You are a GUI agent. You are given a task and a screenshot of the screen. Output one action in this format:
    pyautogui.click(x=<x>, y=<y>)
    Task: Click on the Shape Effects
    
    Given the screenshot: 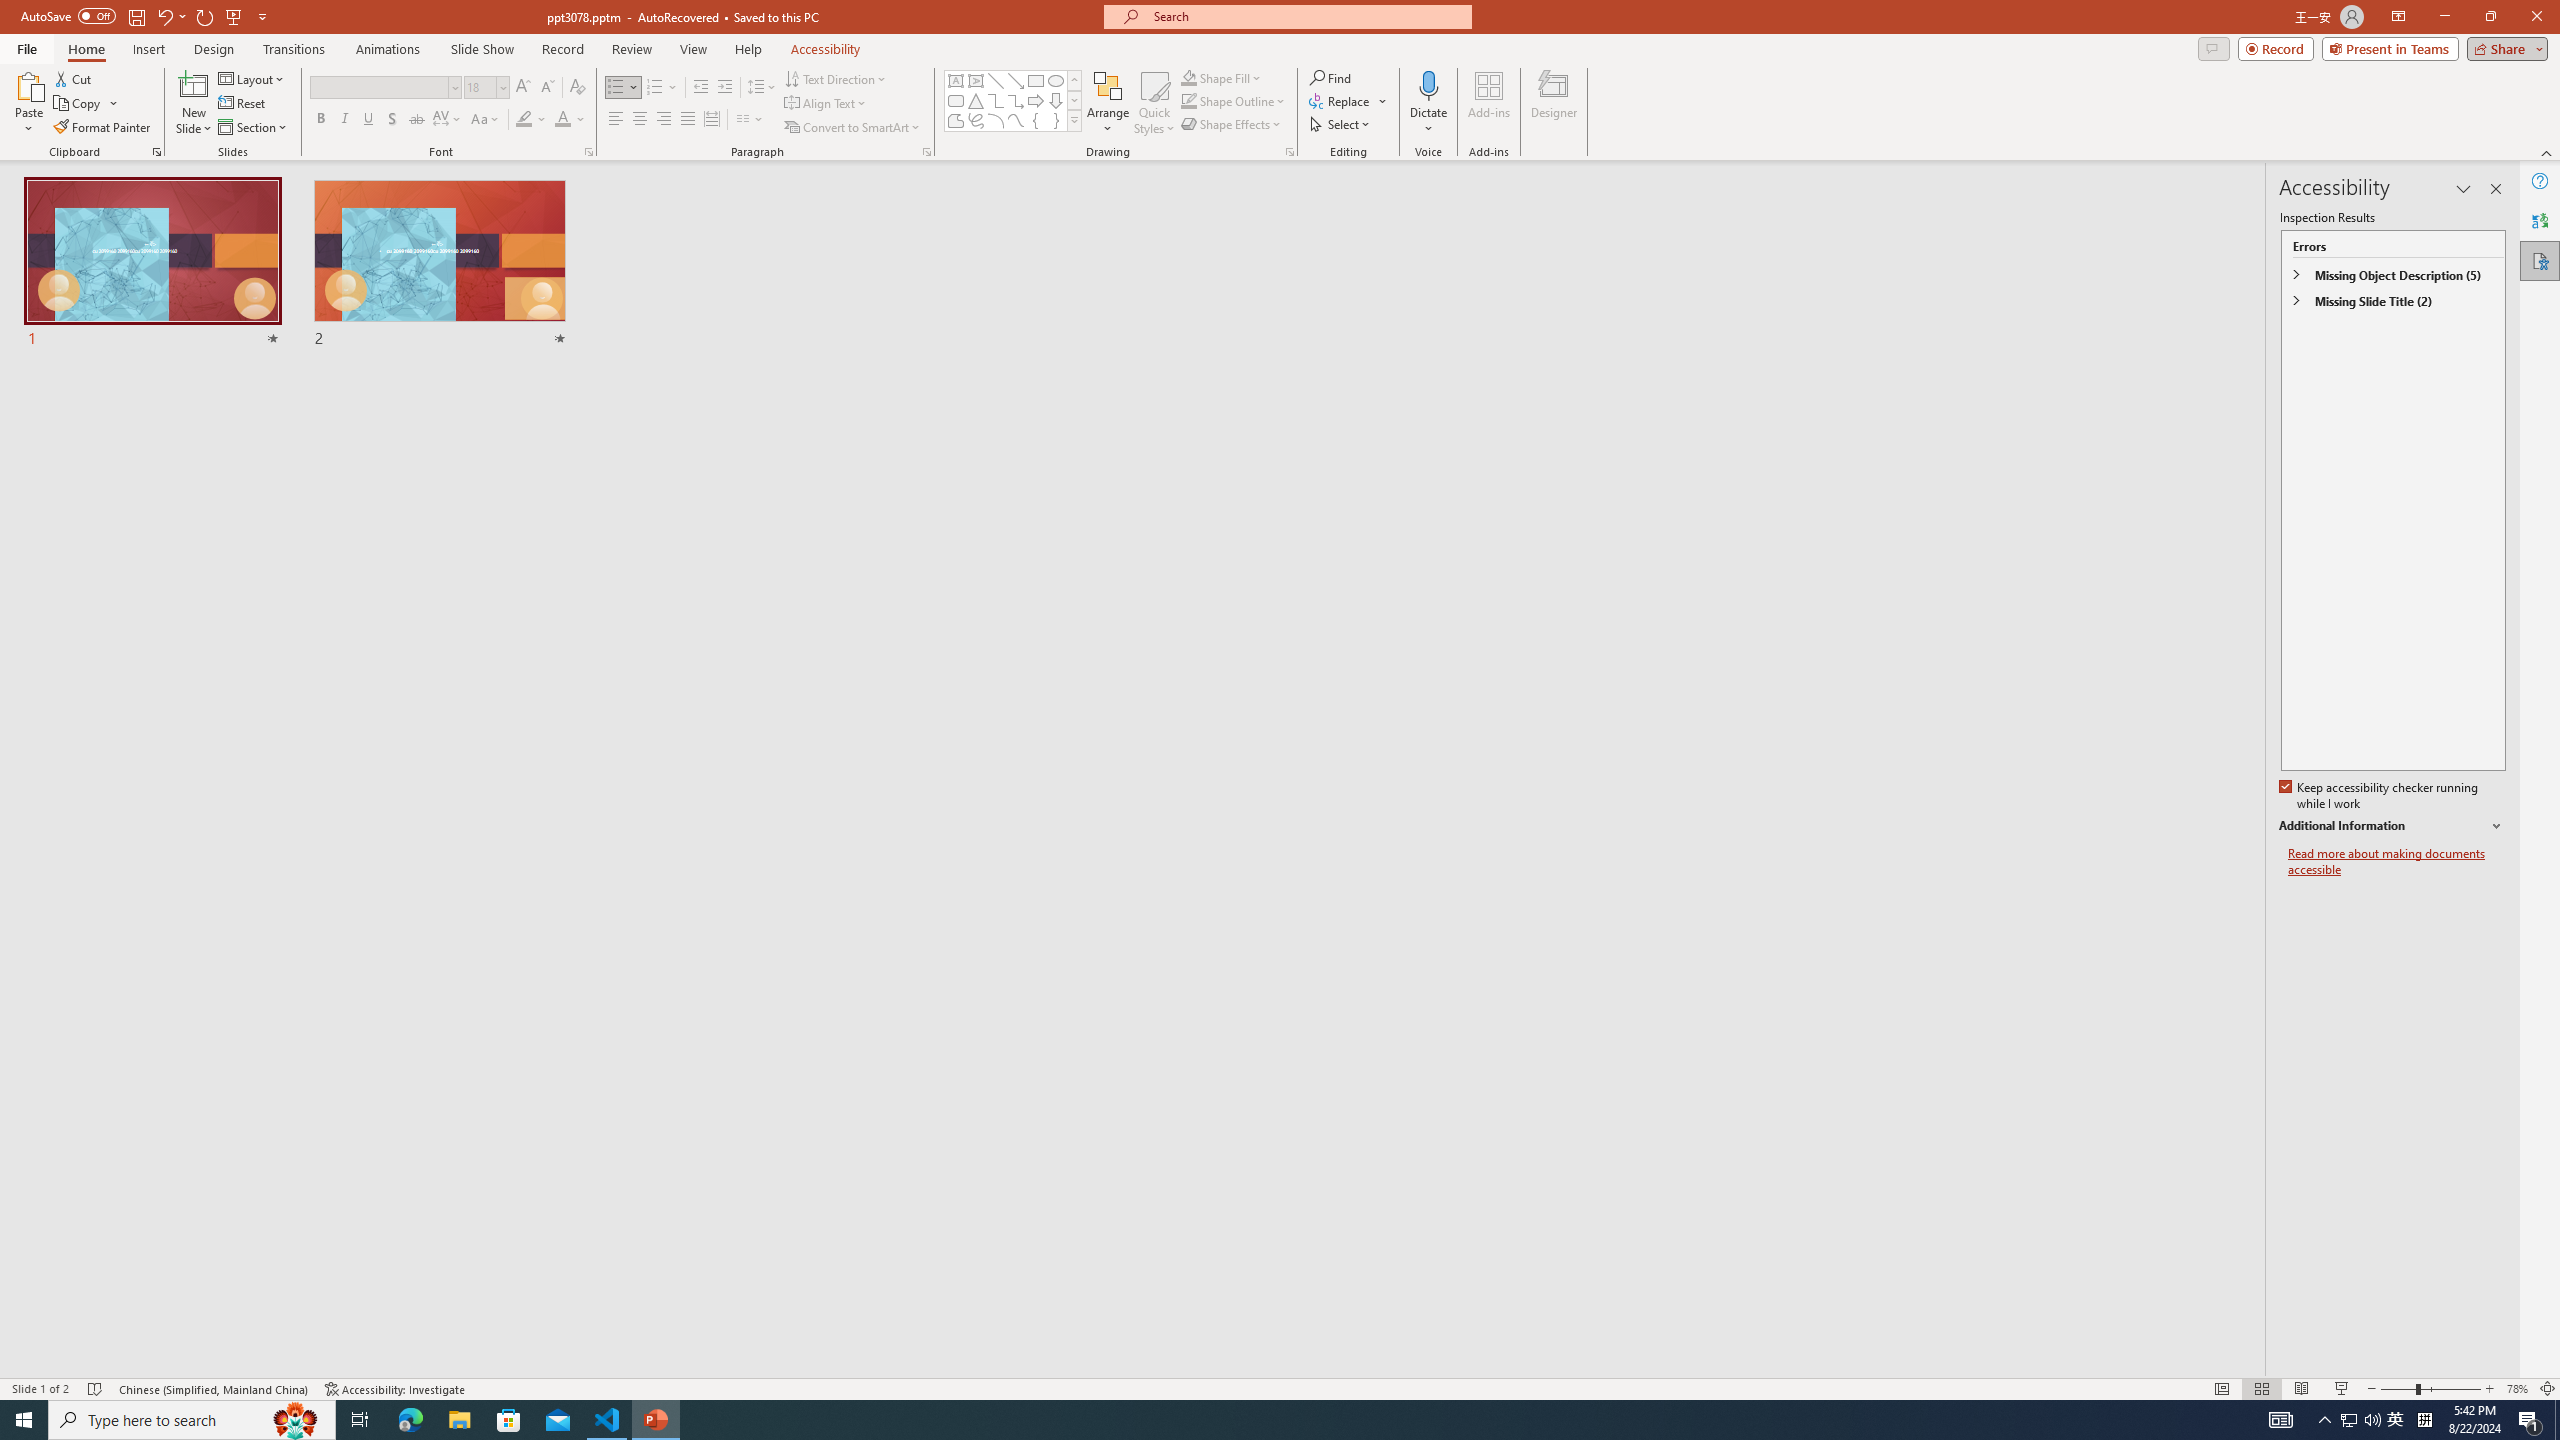 What is the action you would take?
    pyautogui.click(x=1232, y=124)
    